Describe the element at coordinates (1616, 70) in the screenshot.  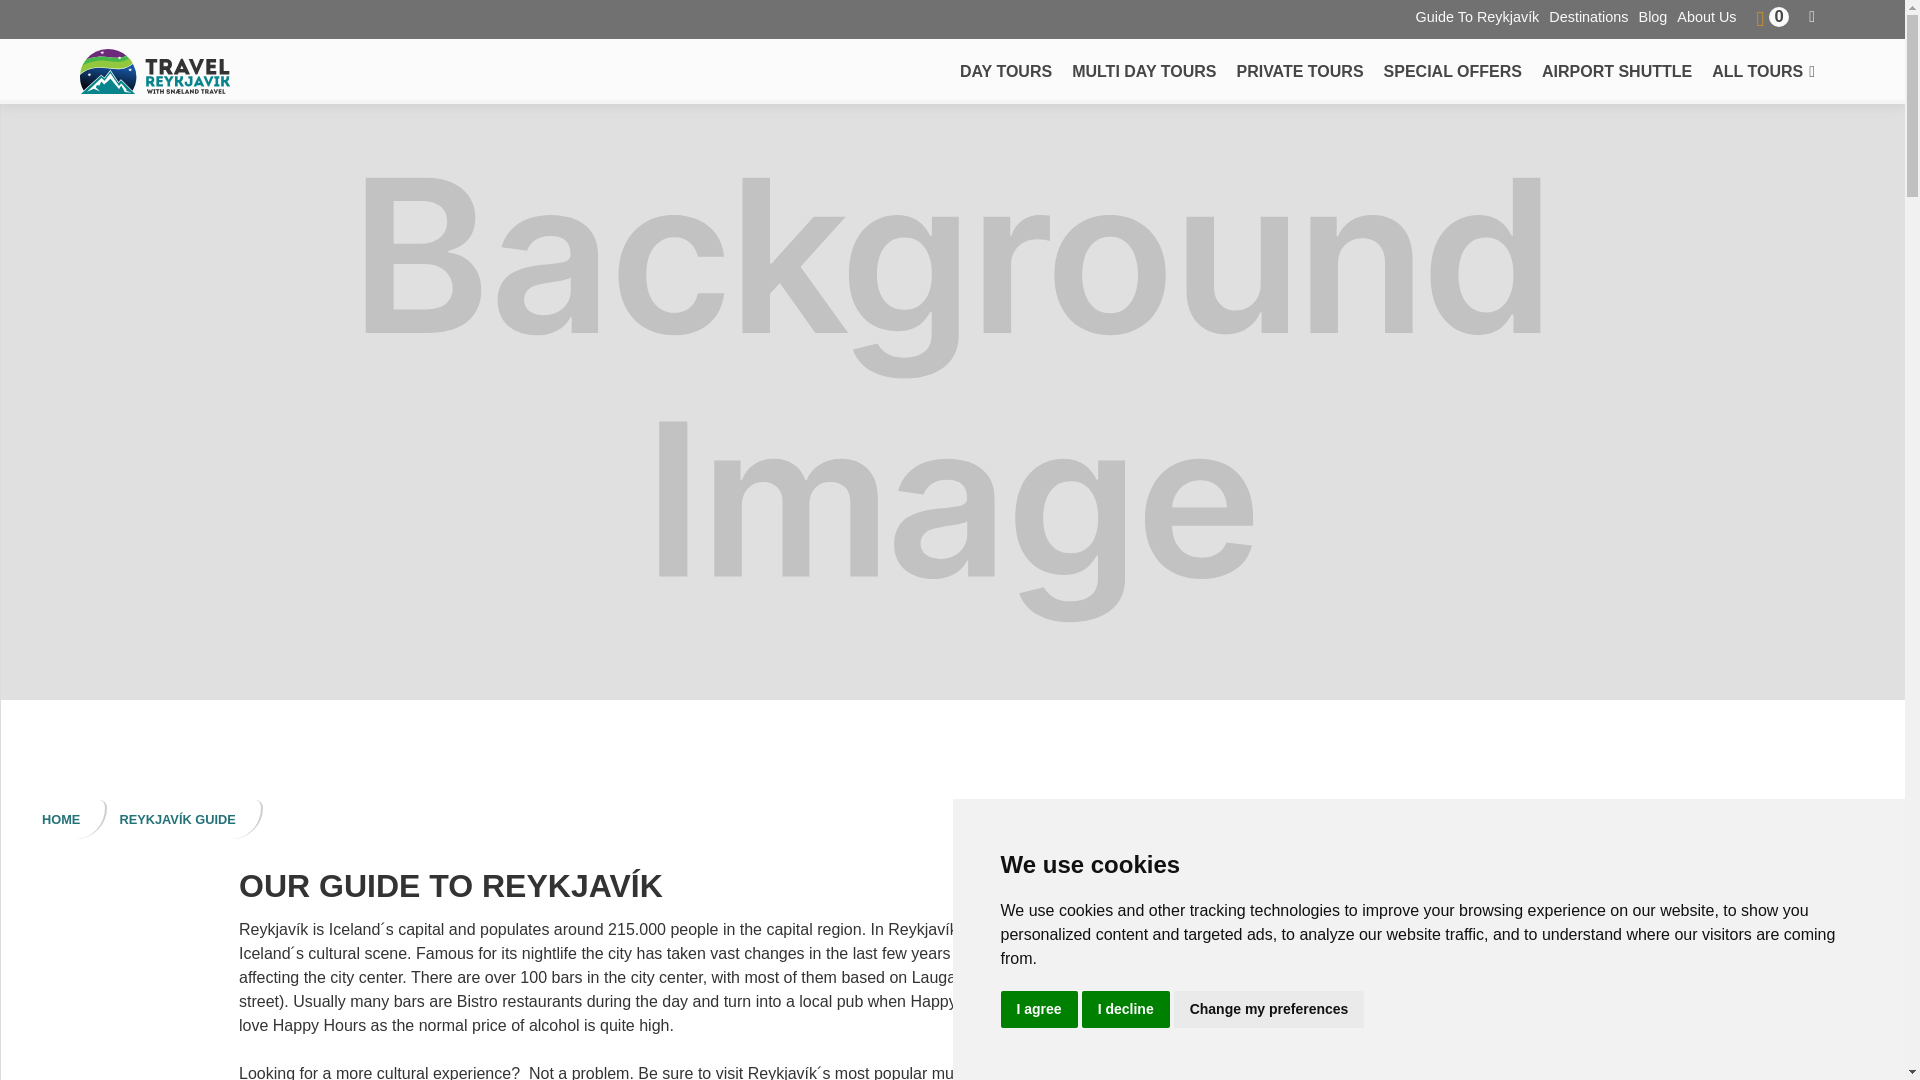
I see `AIRPORT SHUTTLE` at that location.